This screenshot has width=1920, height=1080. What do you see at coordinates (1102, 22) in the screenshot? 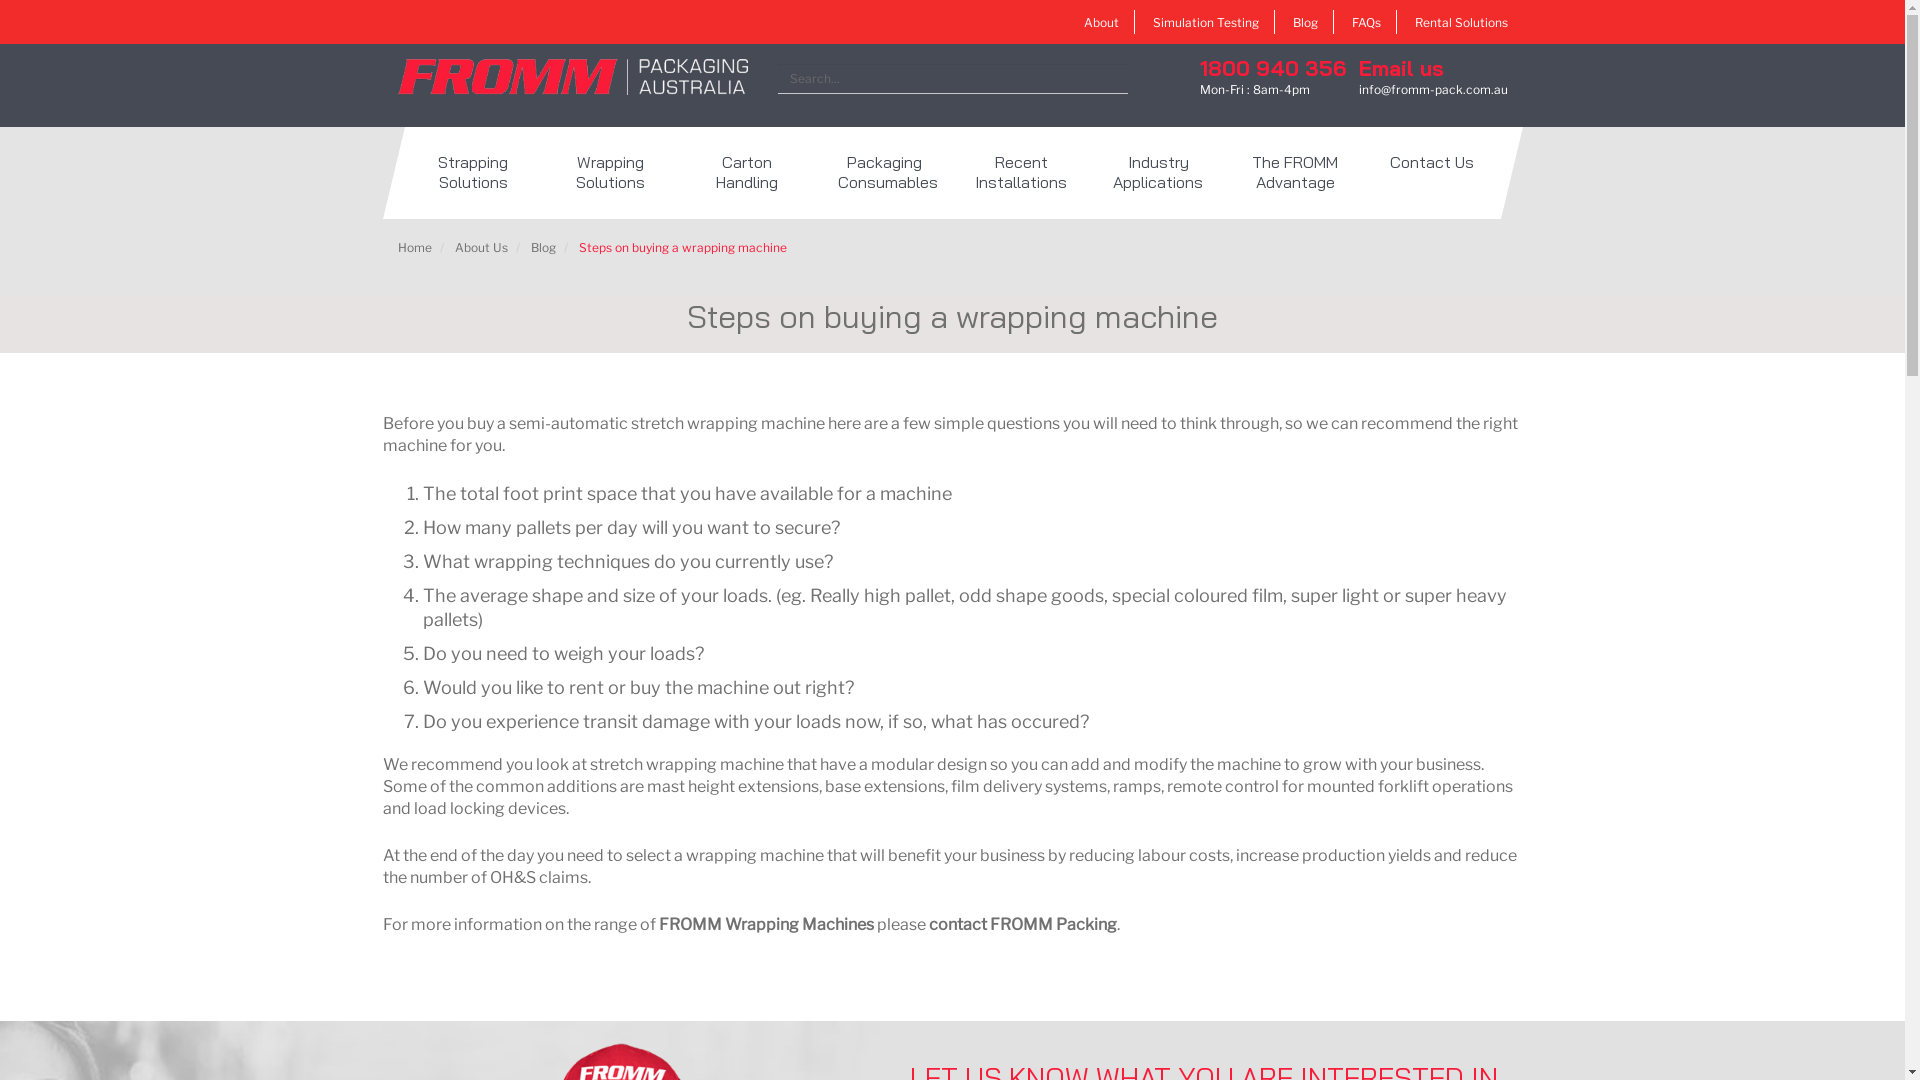
I see `About` at bounding box center [1102, 22].